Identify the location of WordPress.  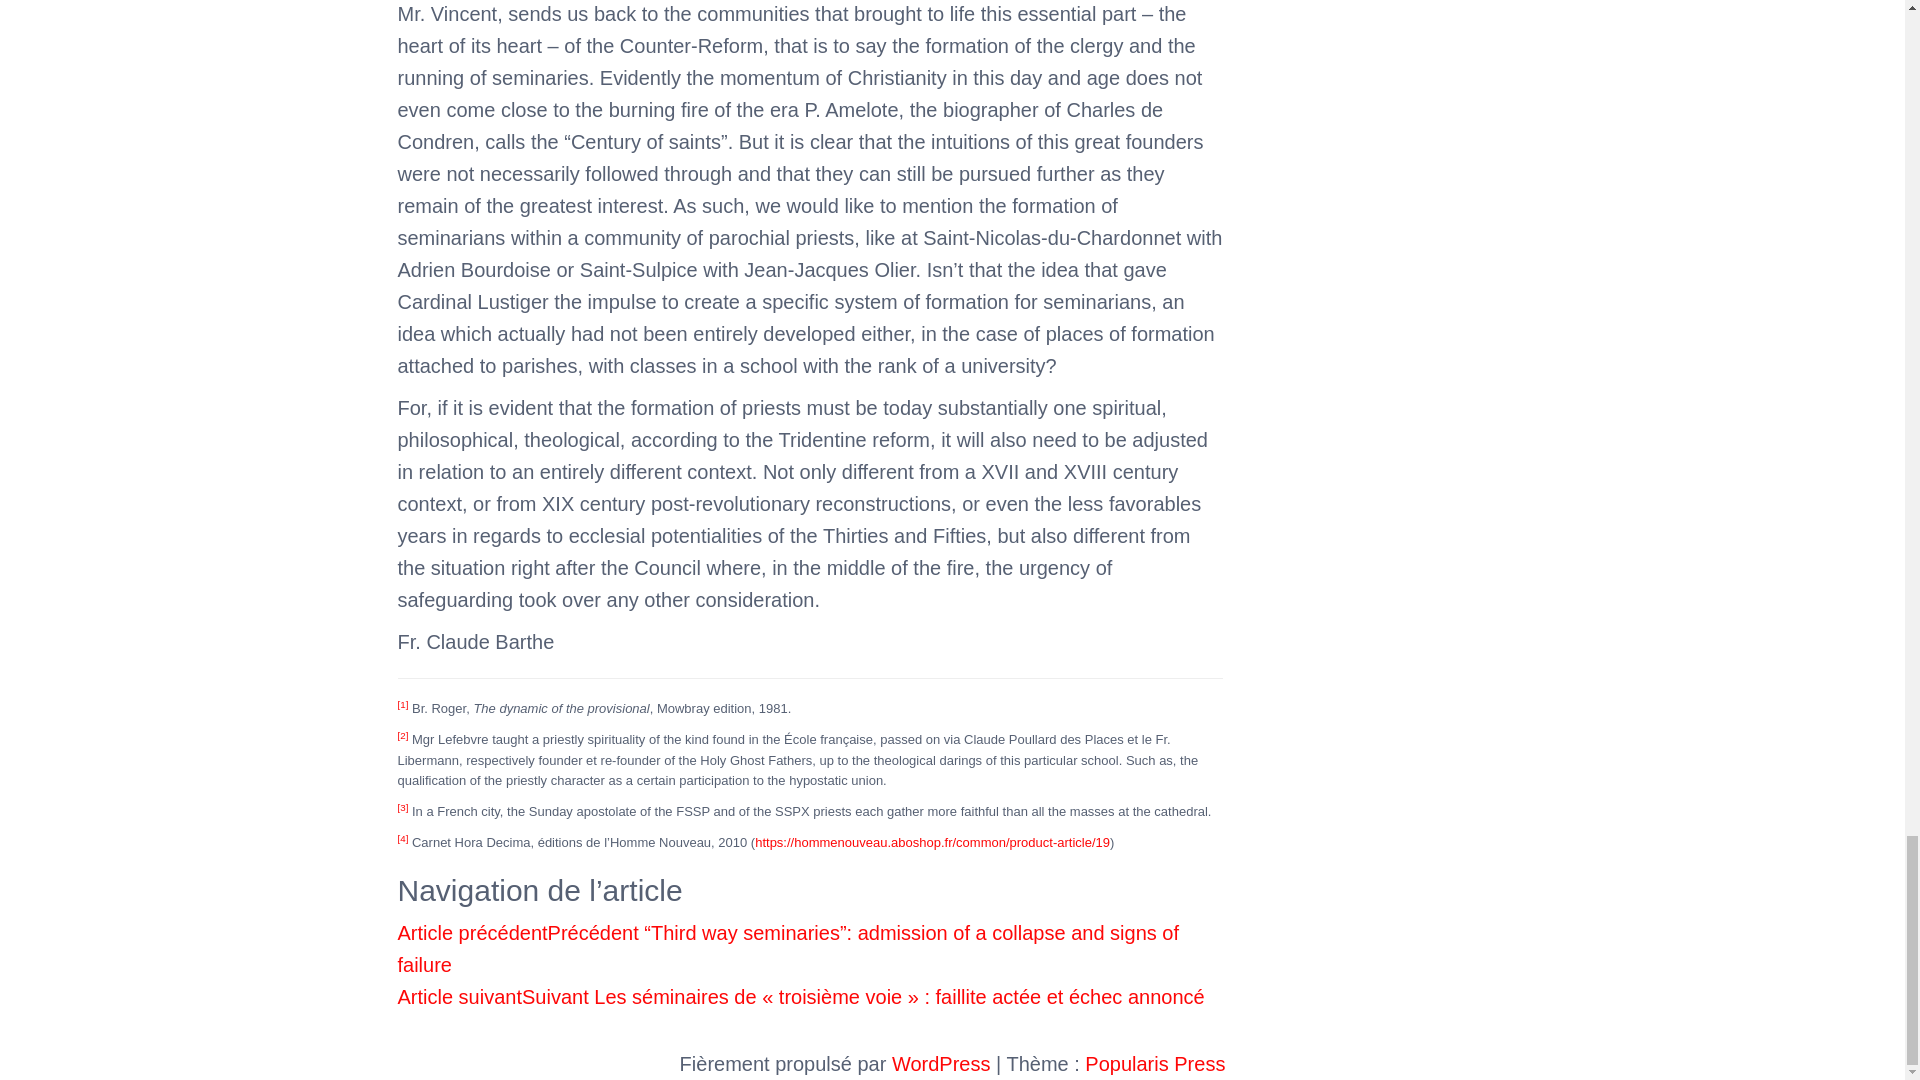
(941, 1064).